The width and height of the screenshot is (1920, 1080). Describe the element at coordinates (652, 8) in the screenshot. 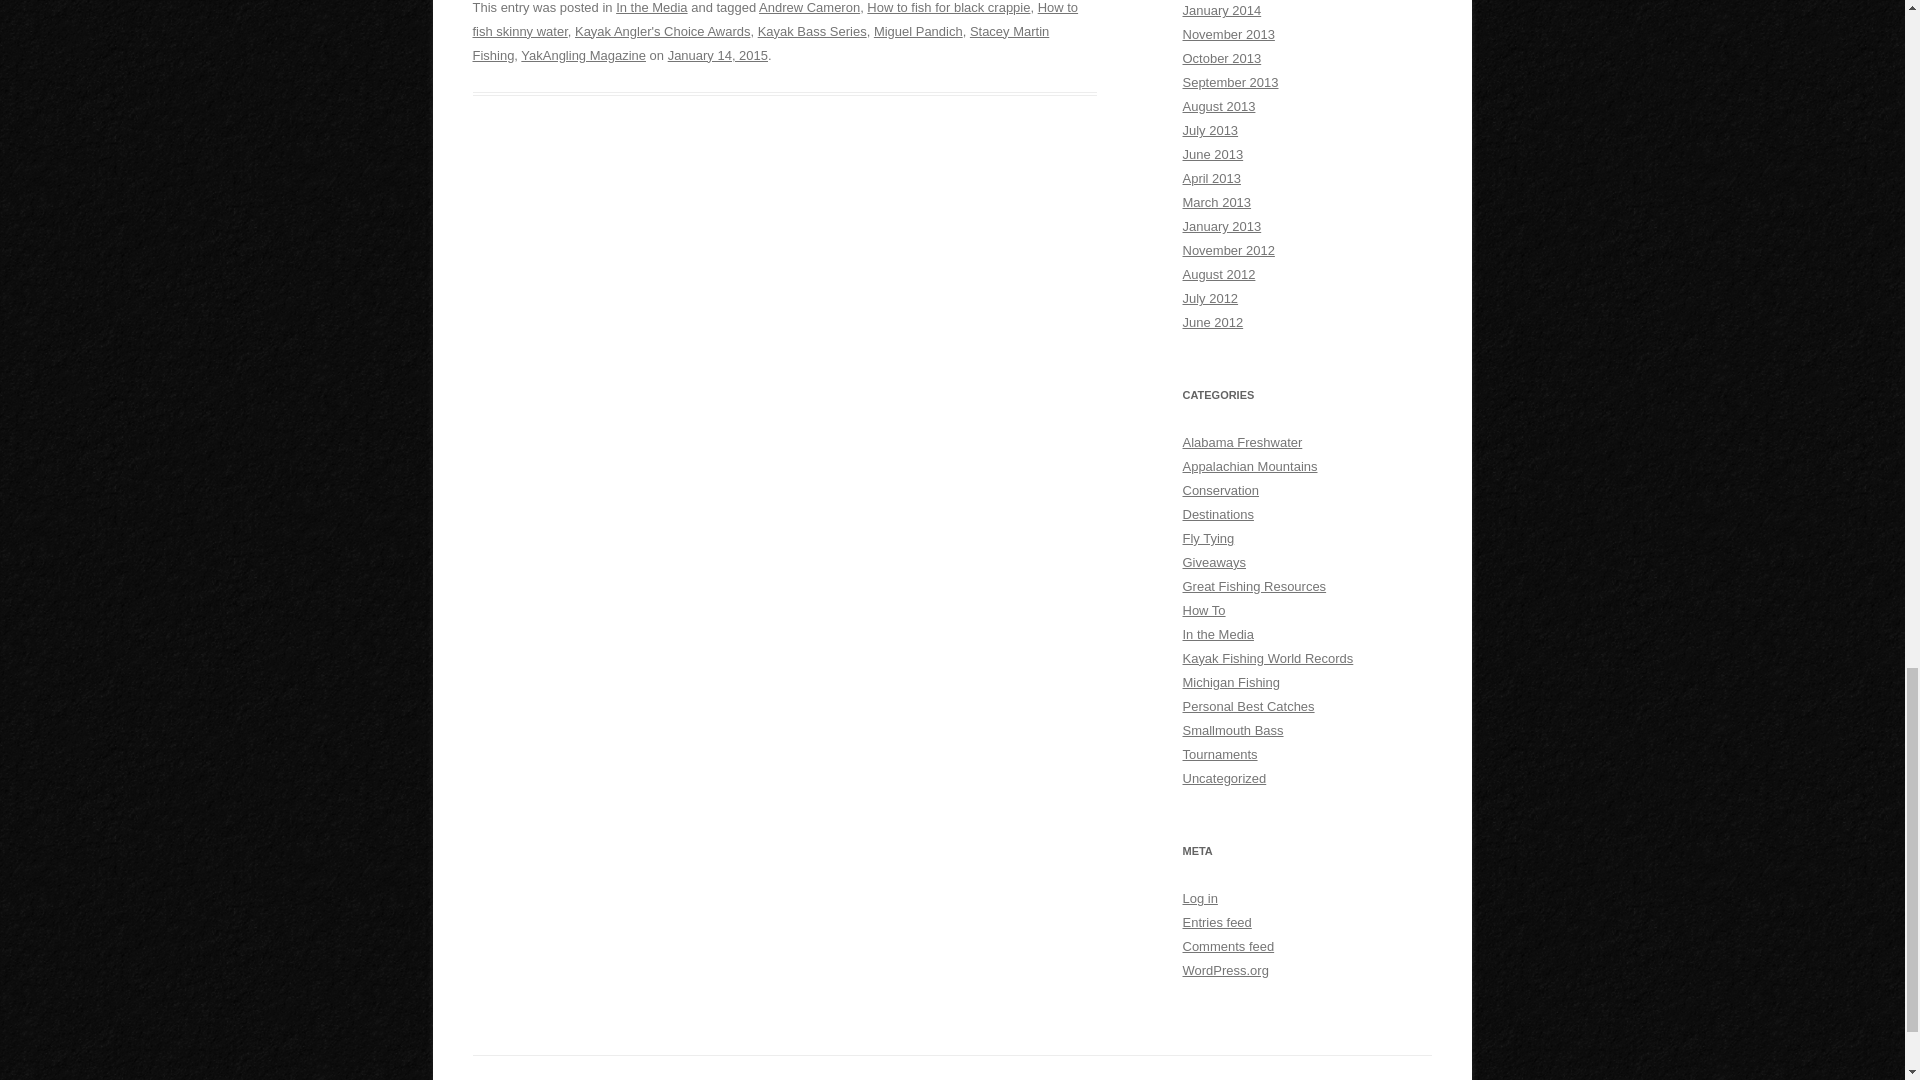

I see `In the Media` at that location.